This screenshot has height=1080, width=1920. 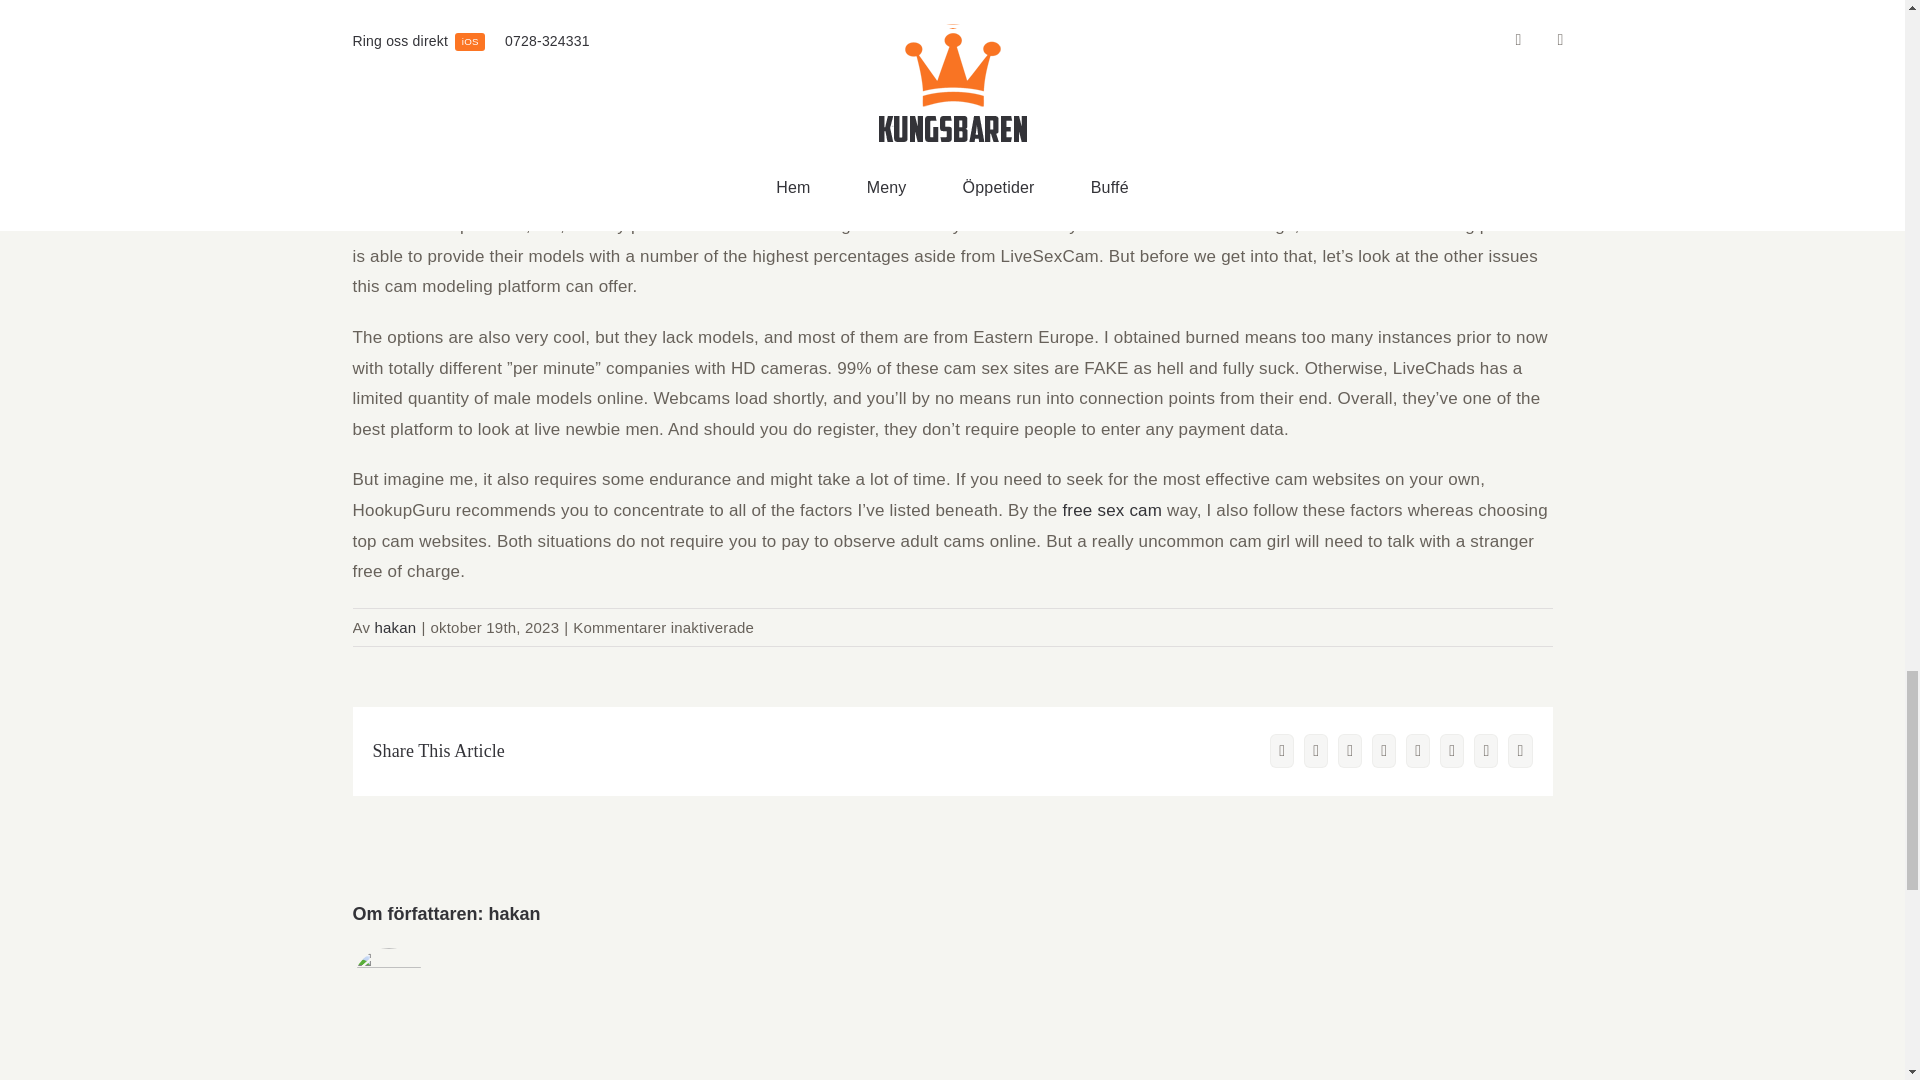 What do you see at coordinates (1111, 510) in the screenshot?
I see `free sex cam` at bounding box center [1111, 510].